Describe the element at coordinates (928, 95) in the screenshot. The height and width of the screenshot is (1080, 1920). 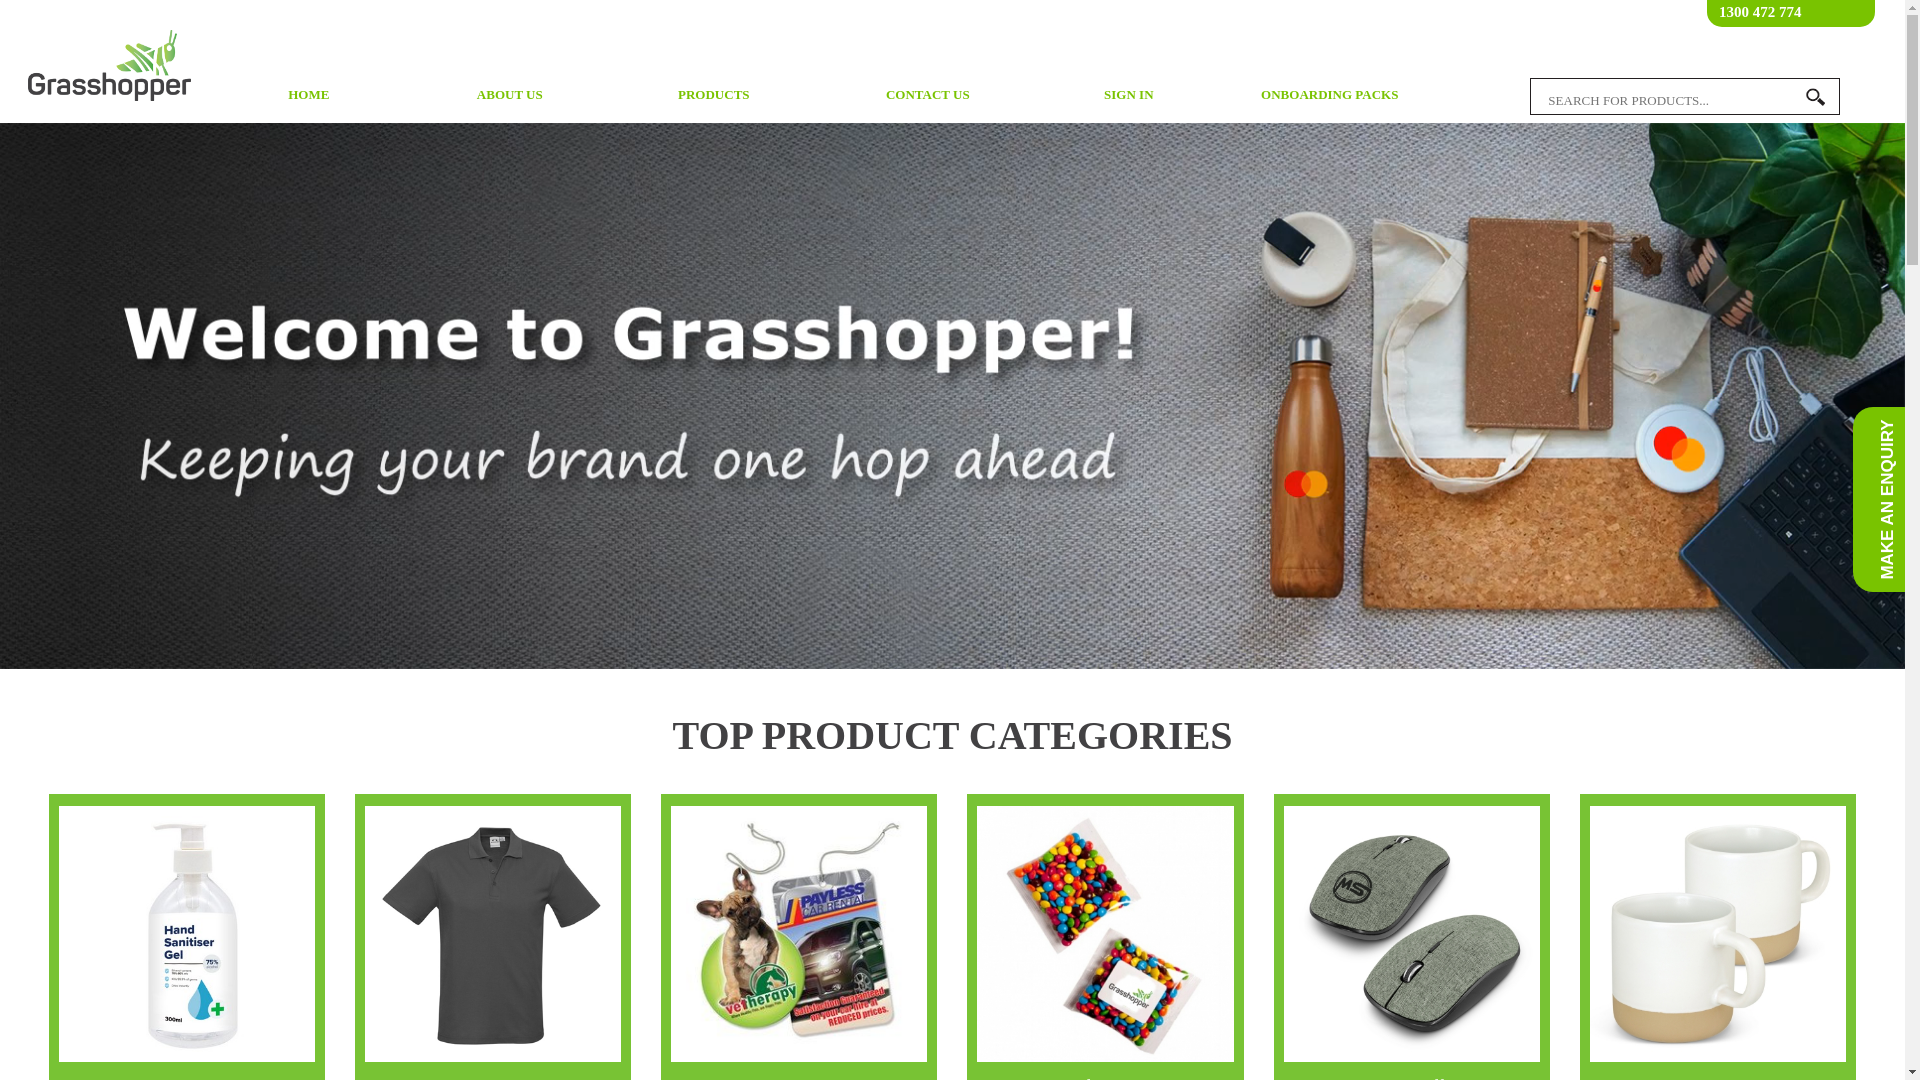
I see `CONTACT US` at that location.